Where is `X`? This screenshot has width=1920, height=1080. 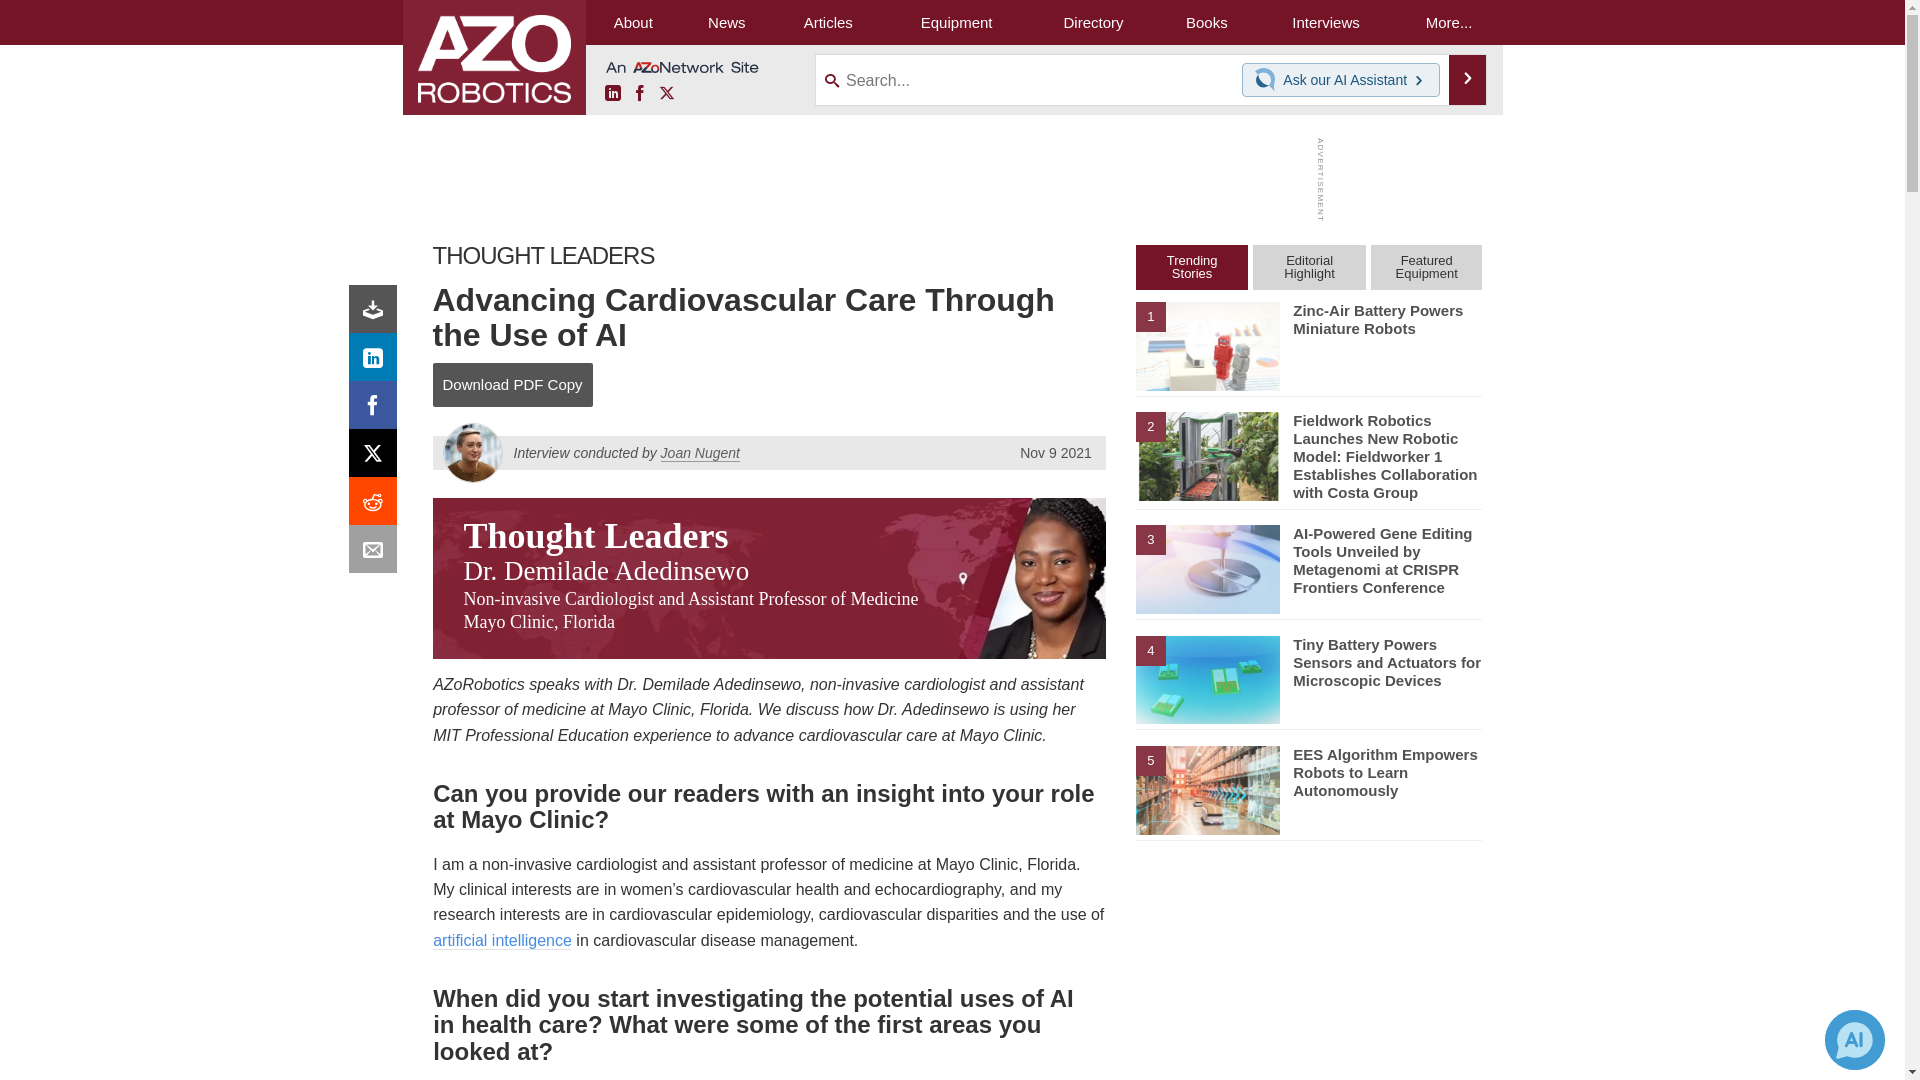
X is located at coordinates (377, 458).